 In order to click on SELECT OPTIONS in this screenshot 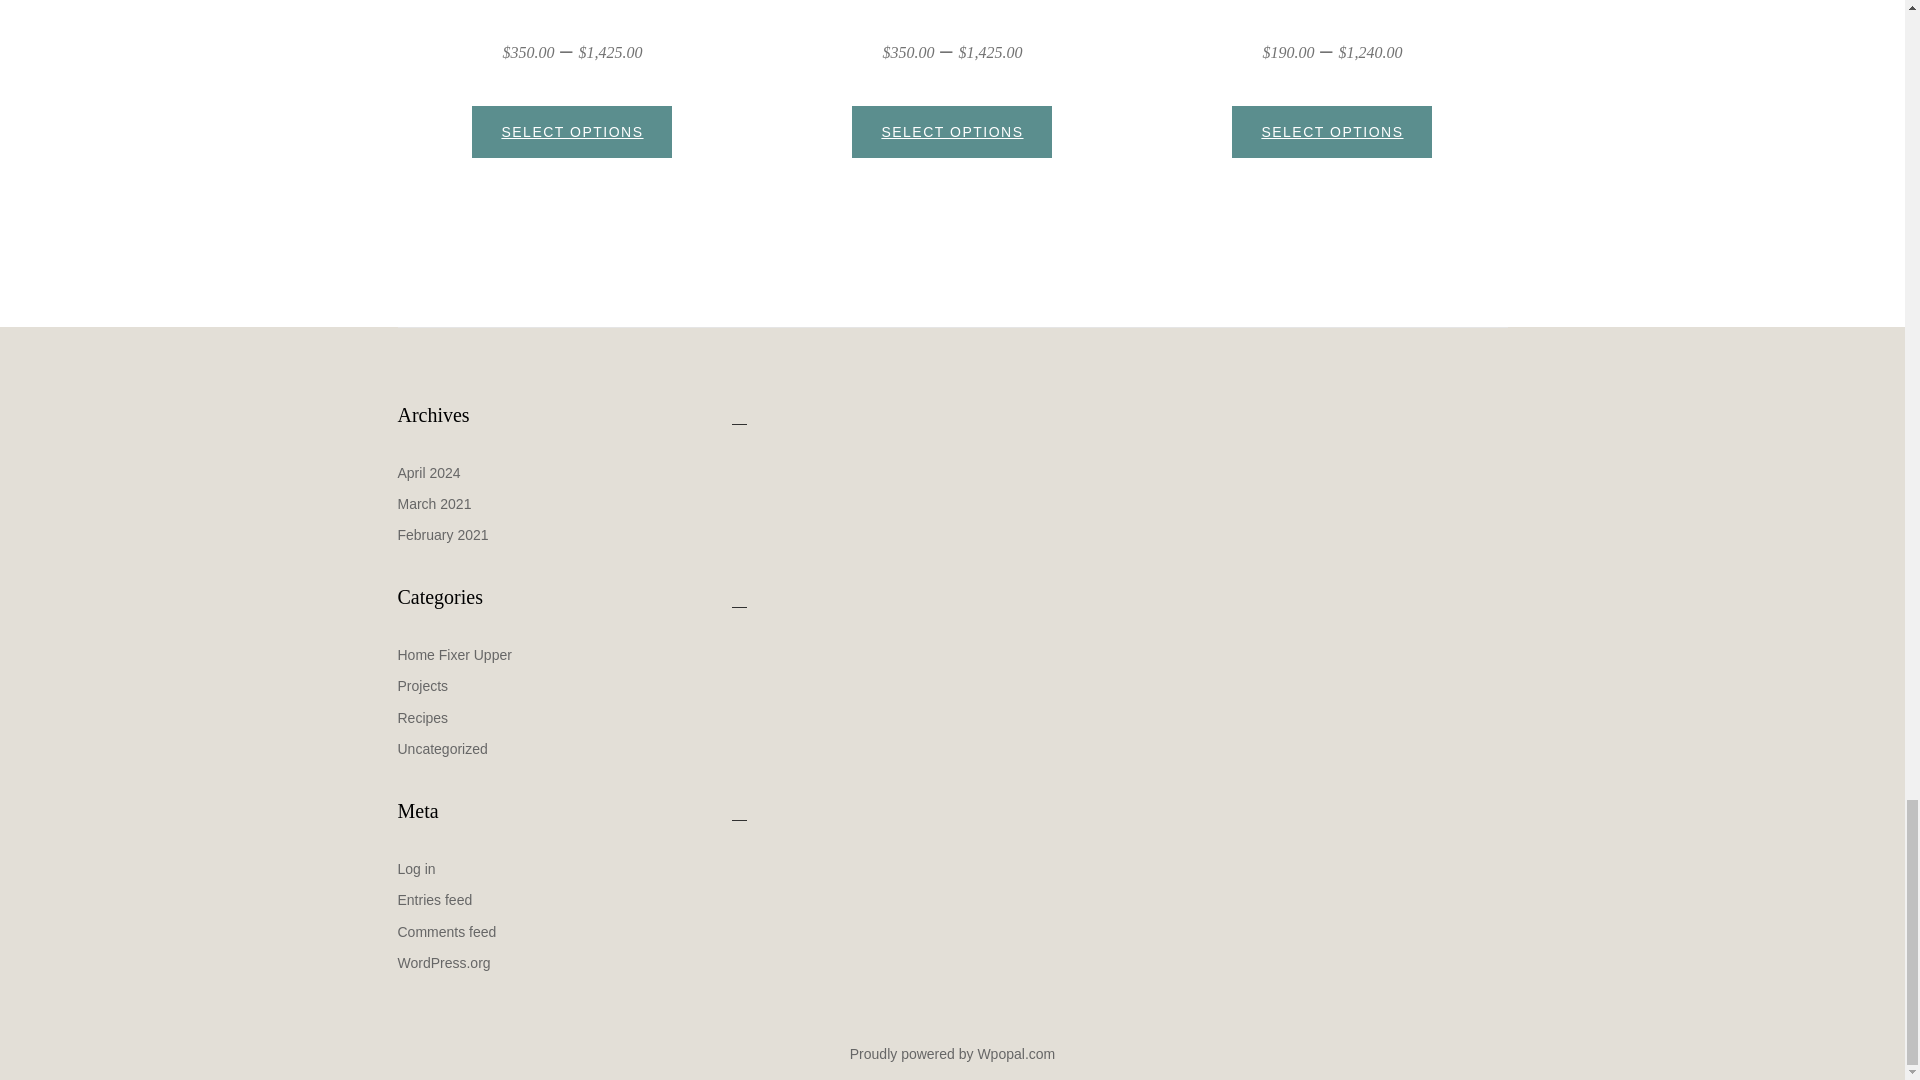, I will do `click(952, 131)`.